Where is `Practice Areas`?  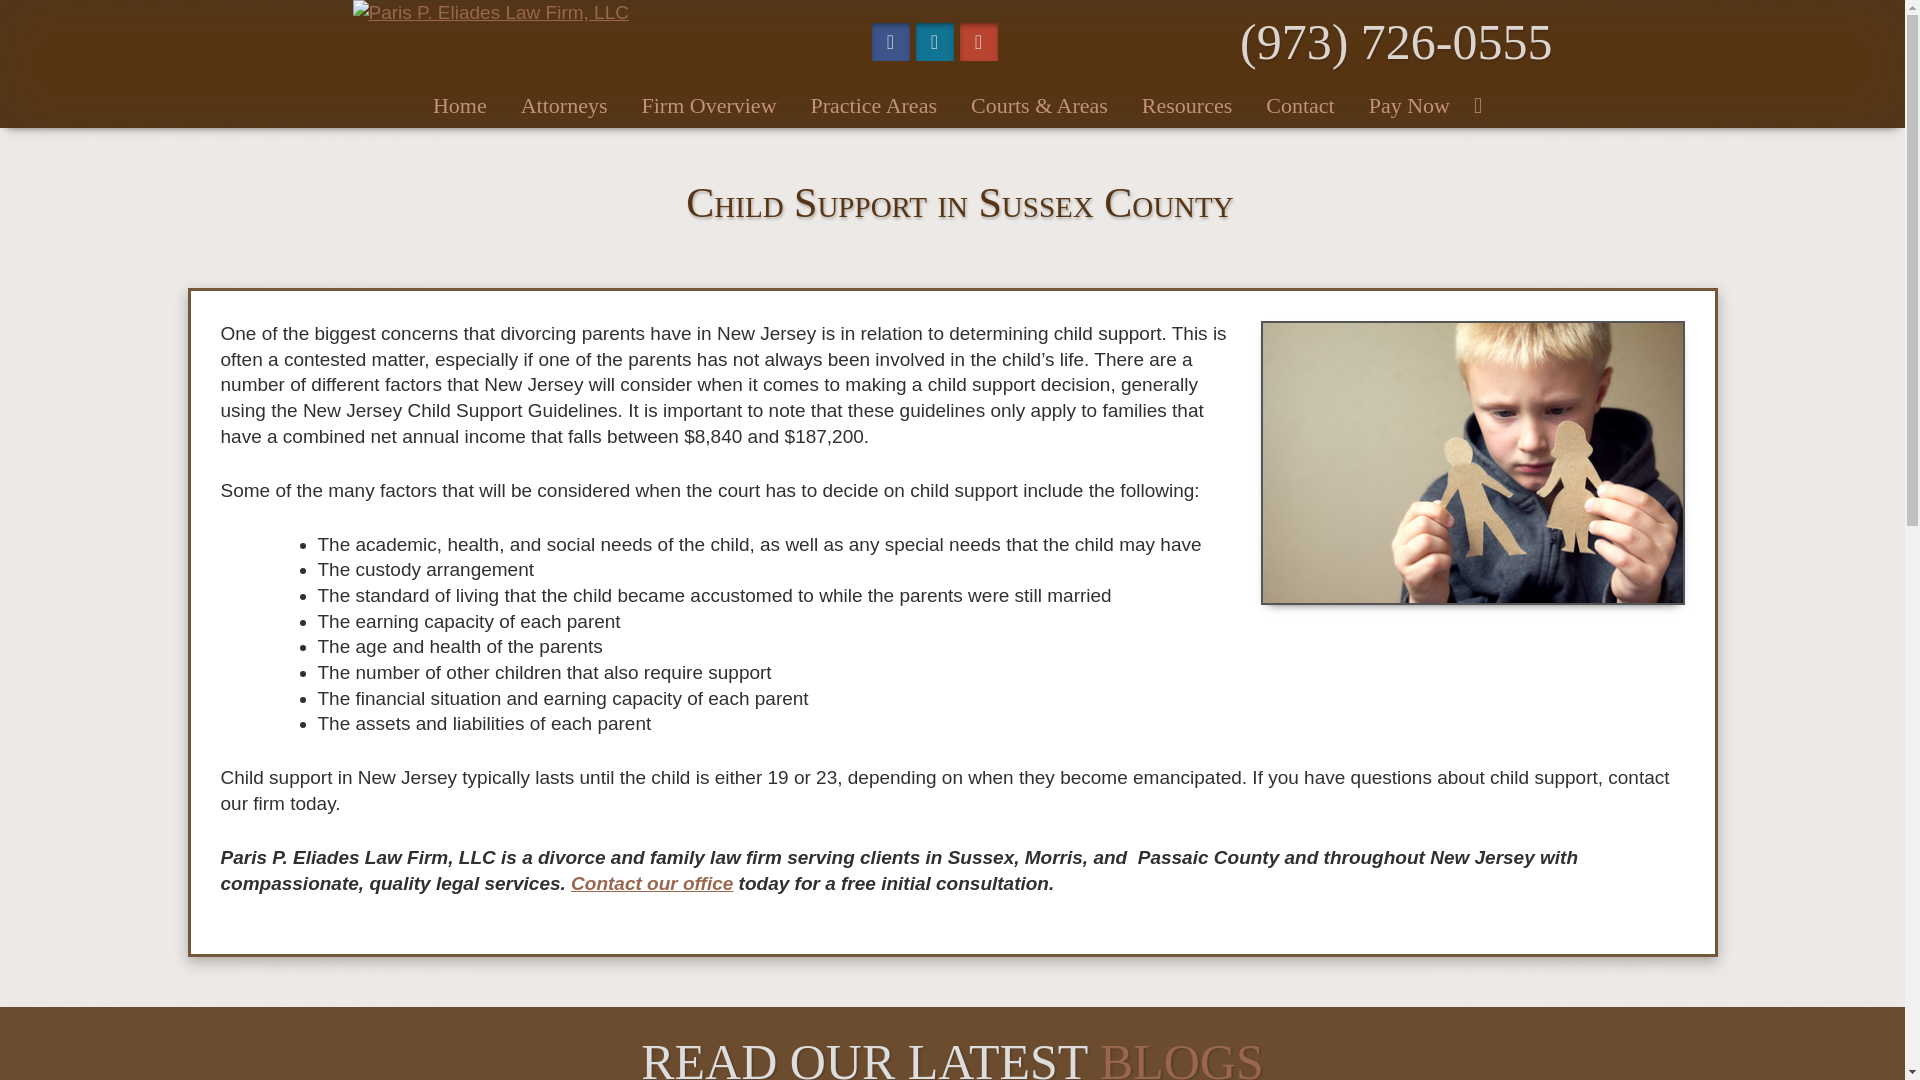 Practice Areas is located at coordinates (874, 106).